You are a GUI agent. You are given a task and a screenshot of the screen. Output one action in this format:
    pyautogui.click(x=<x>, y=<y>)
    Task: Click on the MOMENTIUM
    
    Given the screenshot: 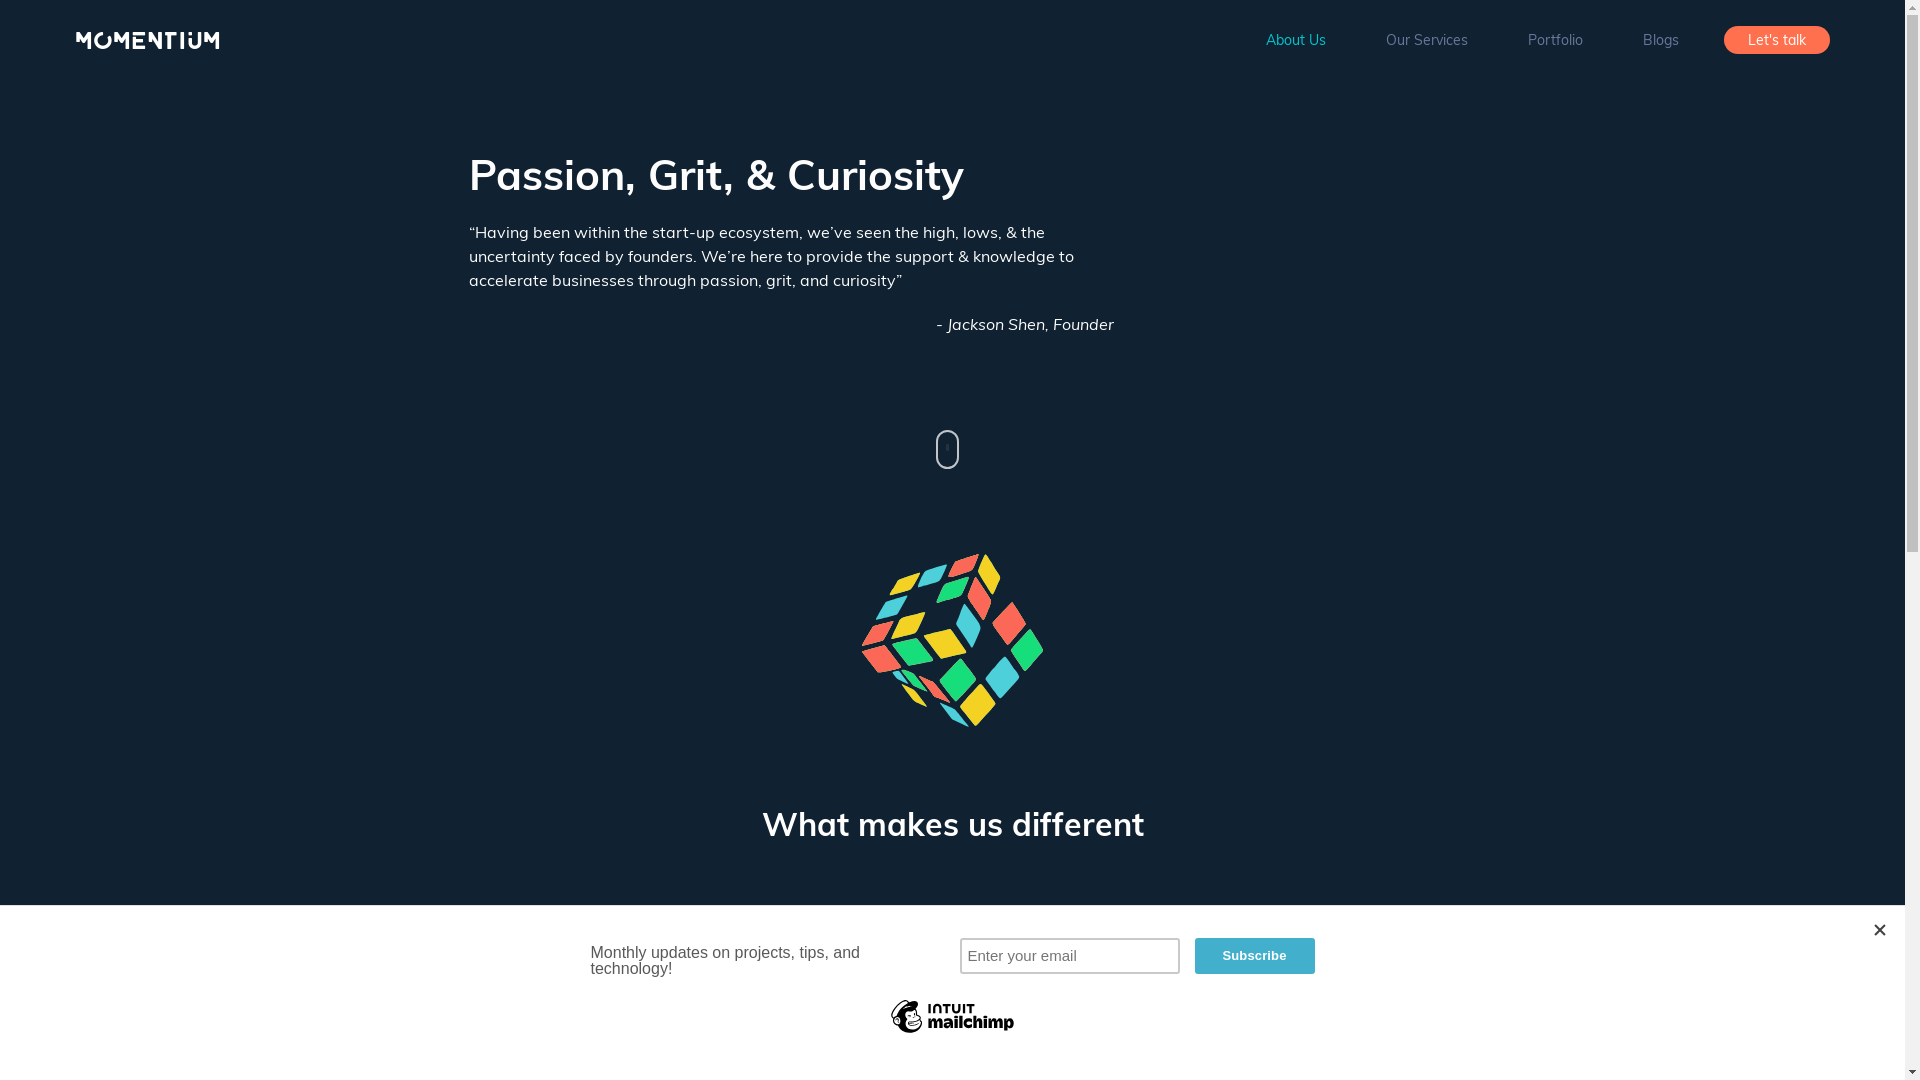 What is the action you would take?
    pyautogui.click(x=148, y=40)
    